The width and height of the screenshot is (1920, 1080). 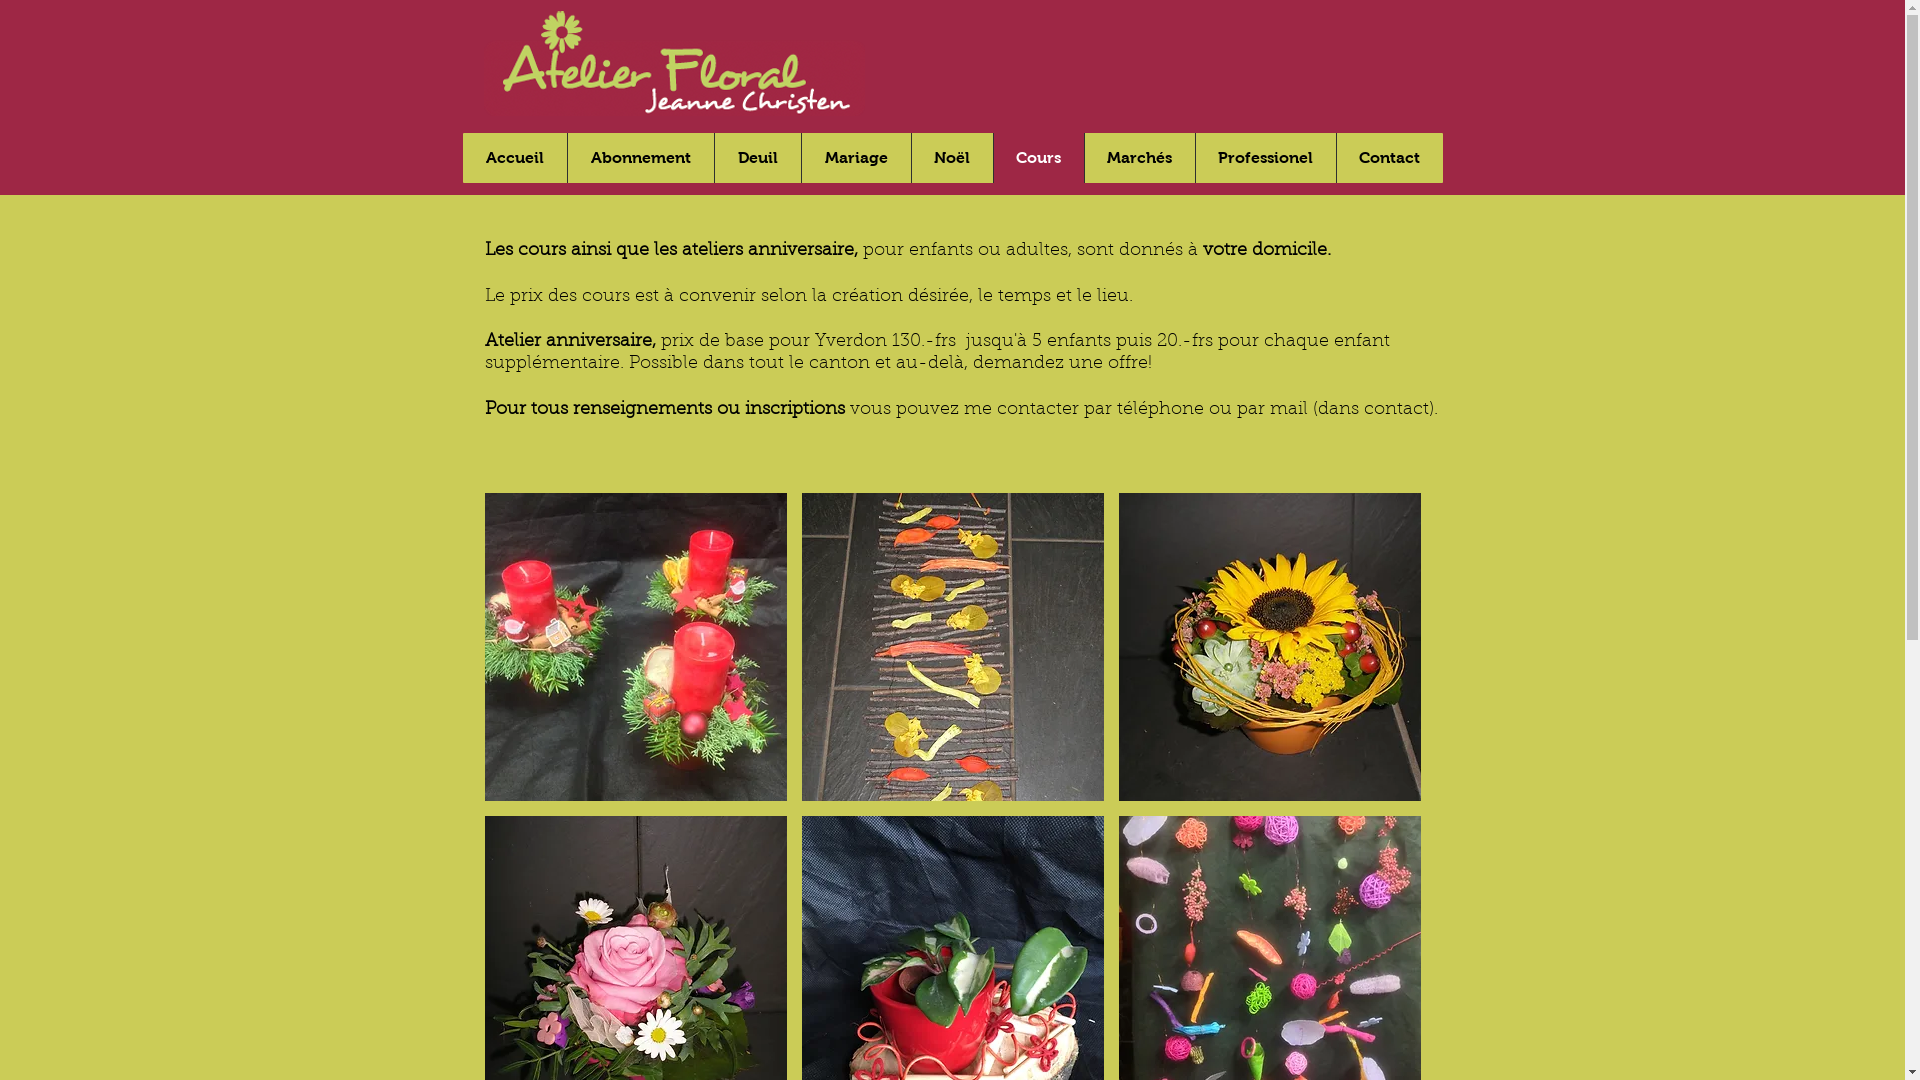 I want to click on Accueil, so click(x=514, y=158).